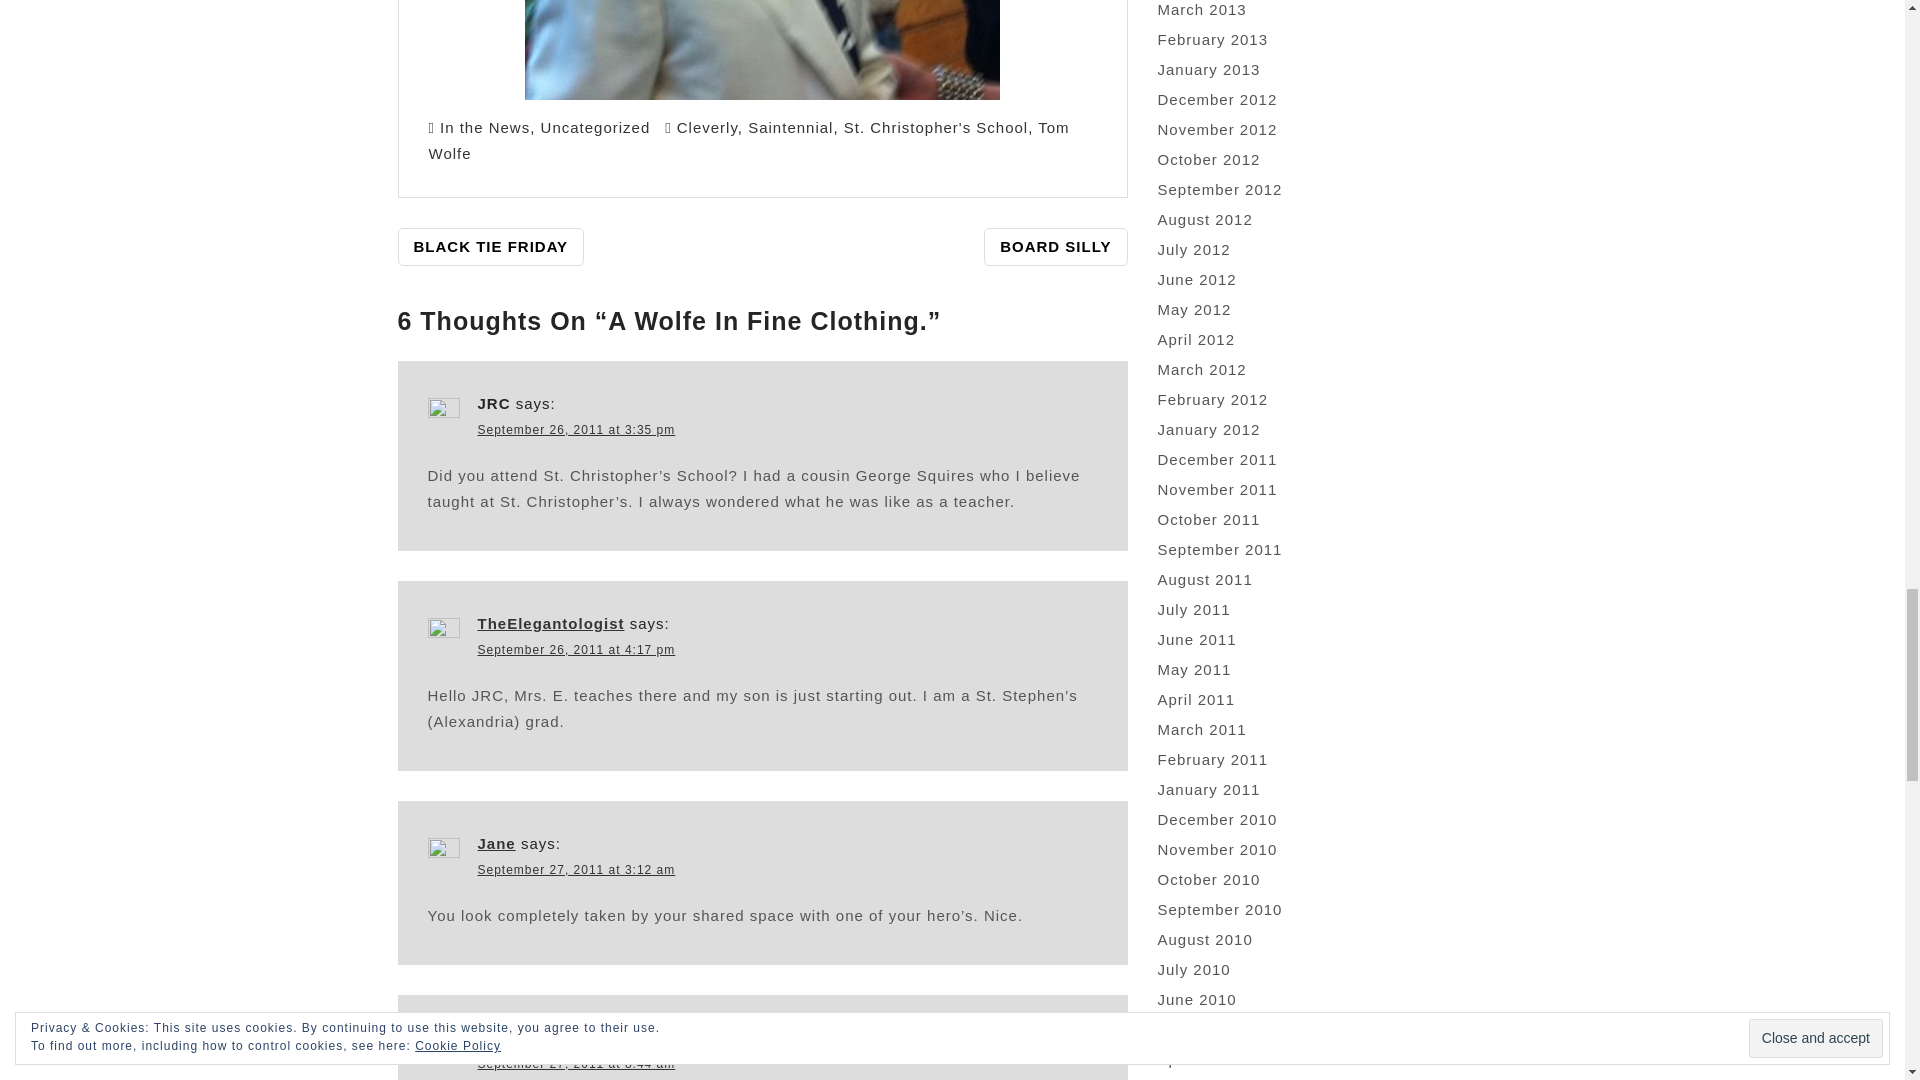 The image size is (1920, 1080). Describe the element at coordinates (576, 869) in the screenshot. I see `September 27, 2011 at 3:12 am` at that location.